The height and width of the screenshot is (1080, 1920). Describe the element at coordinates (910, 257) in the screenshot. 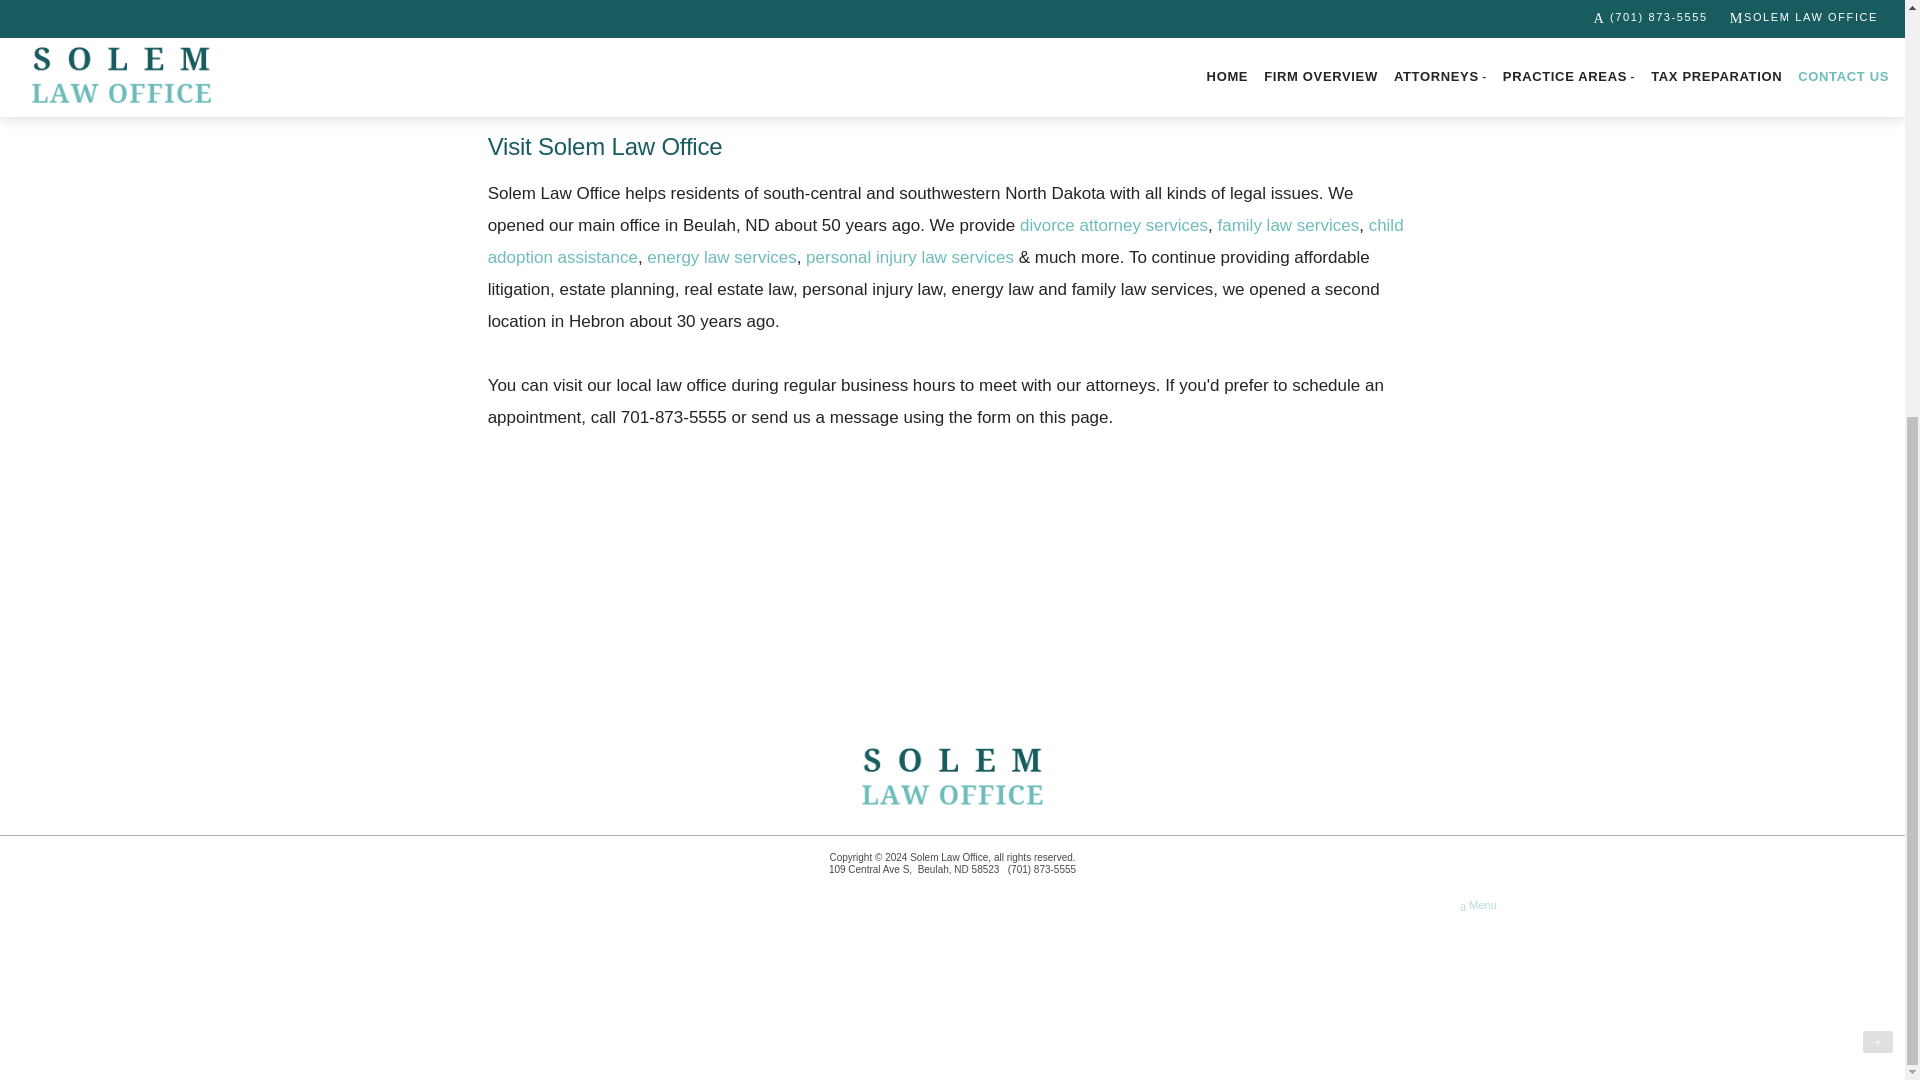

I see `personal injury law services` at that location.